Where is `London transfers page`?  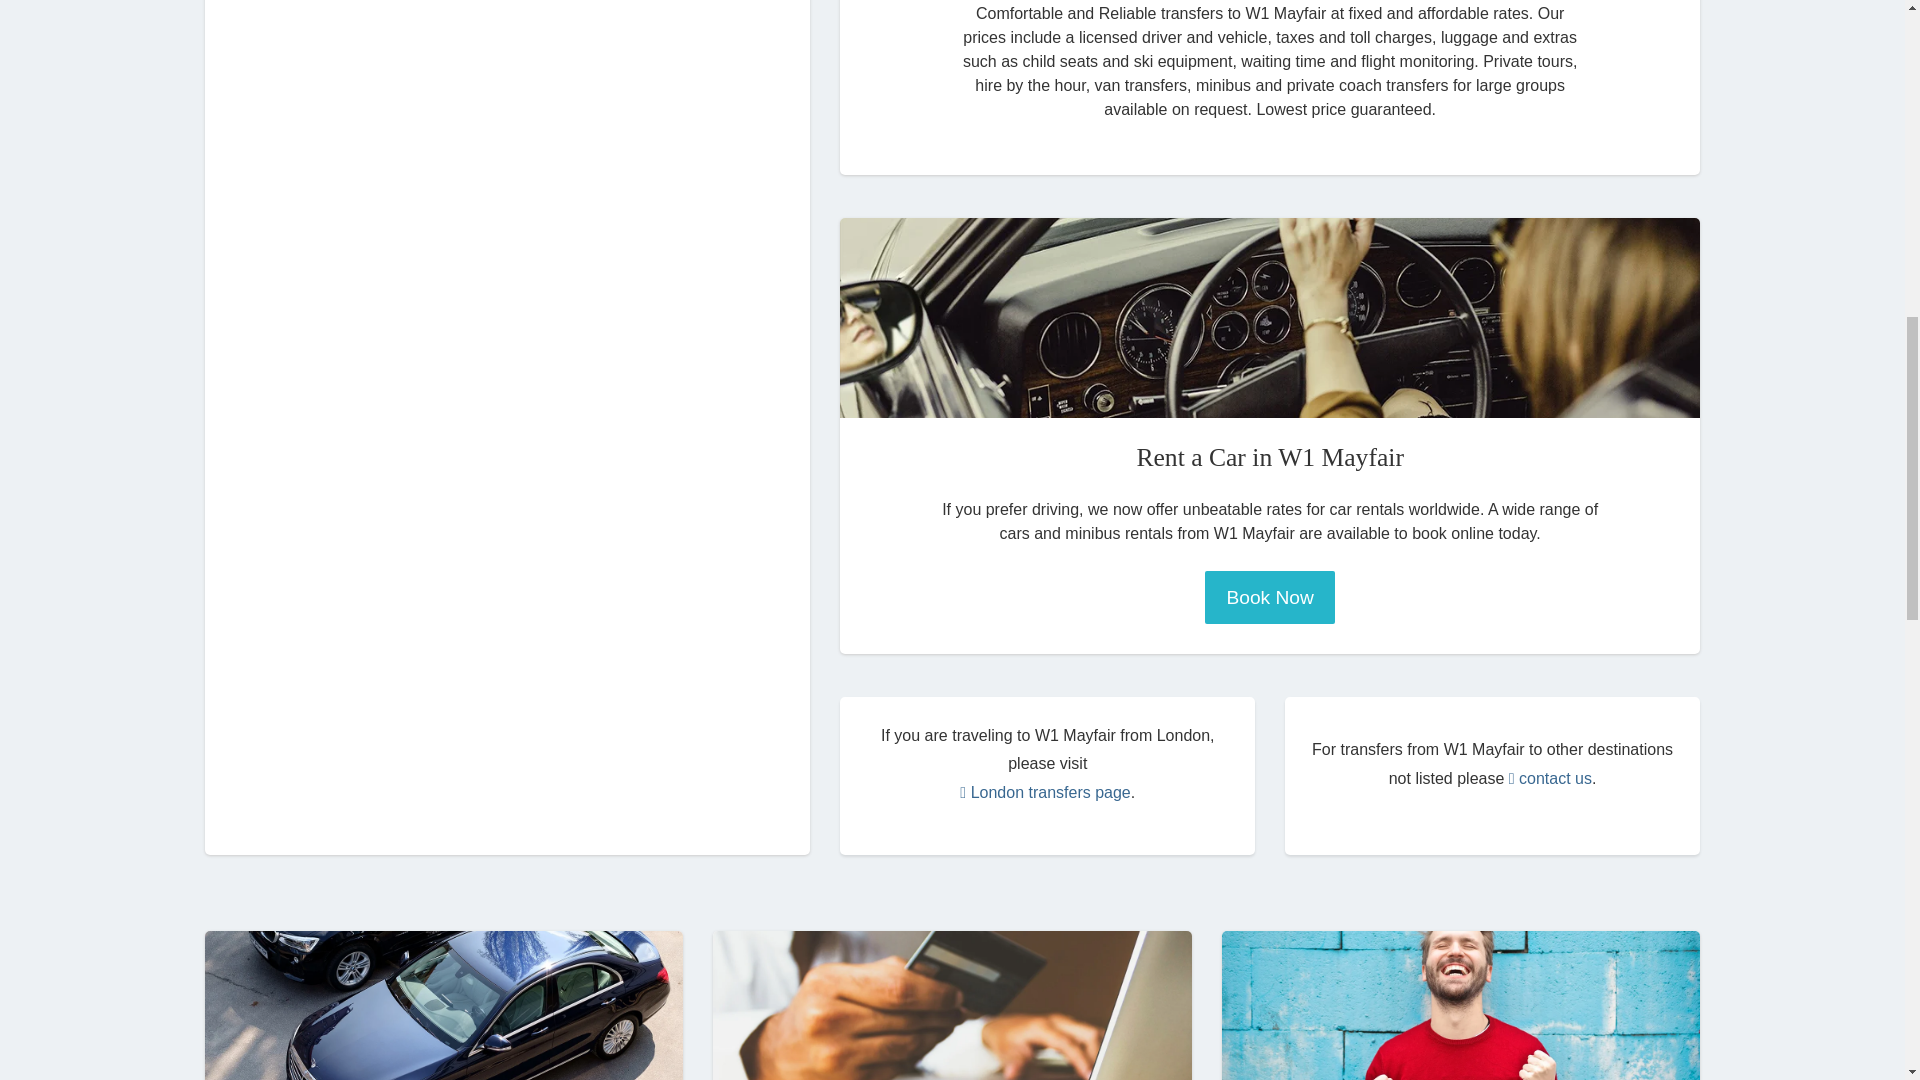 London transfers page is located at coordinates (1045, 792).